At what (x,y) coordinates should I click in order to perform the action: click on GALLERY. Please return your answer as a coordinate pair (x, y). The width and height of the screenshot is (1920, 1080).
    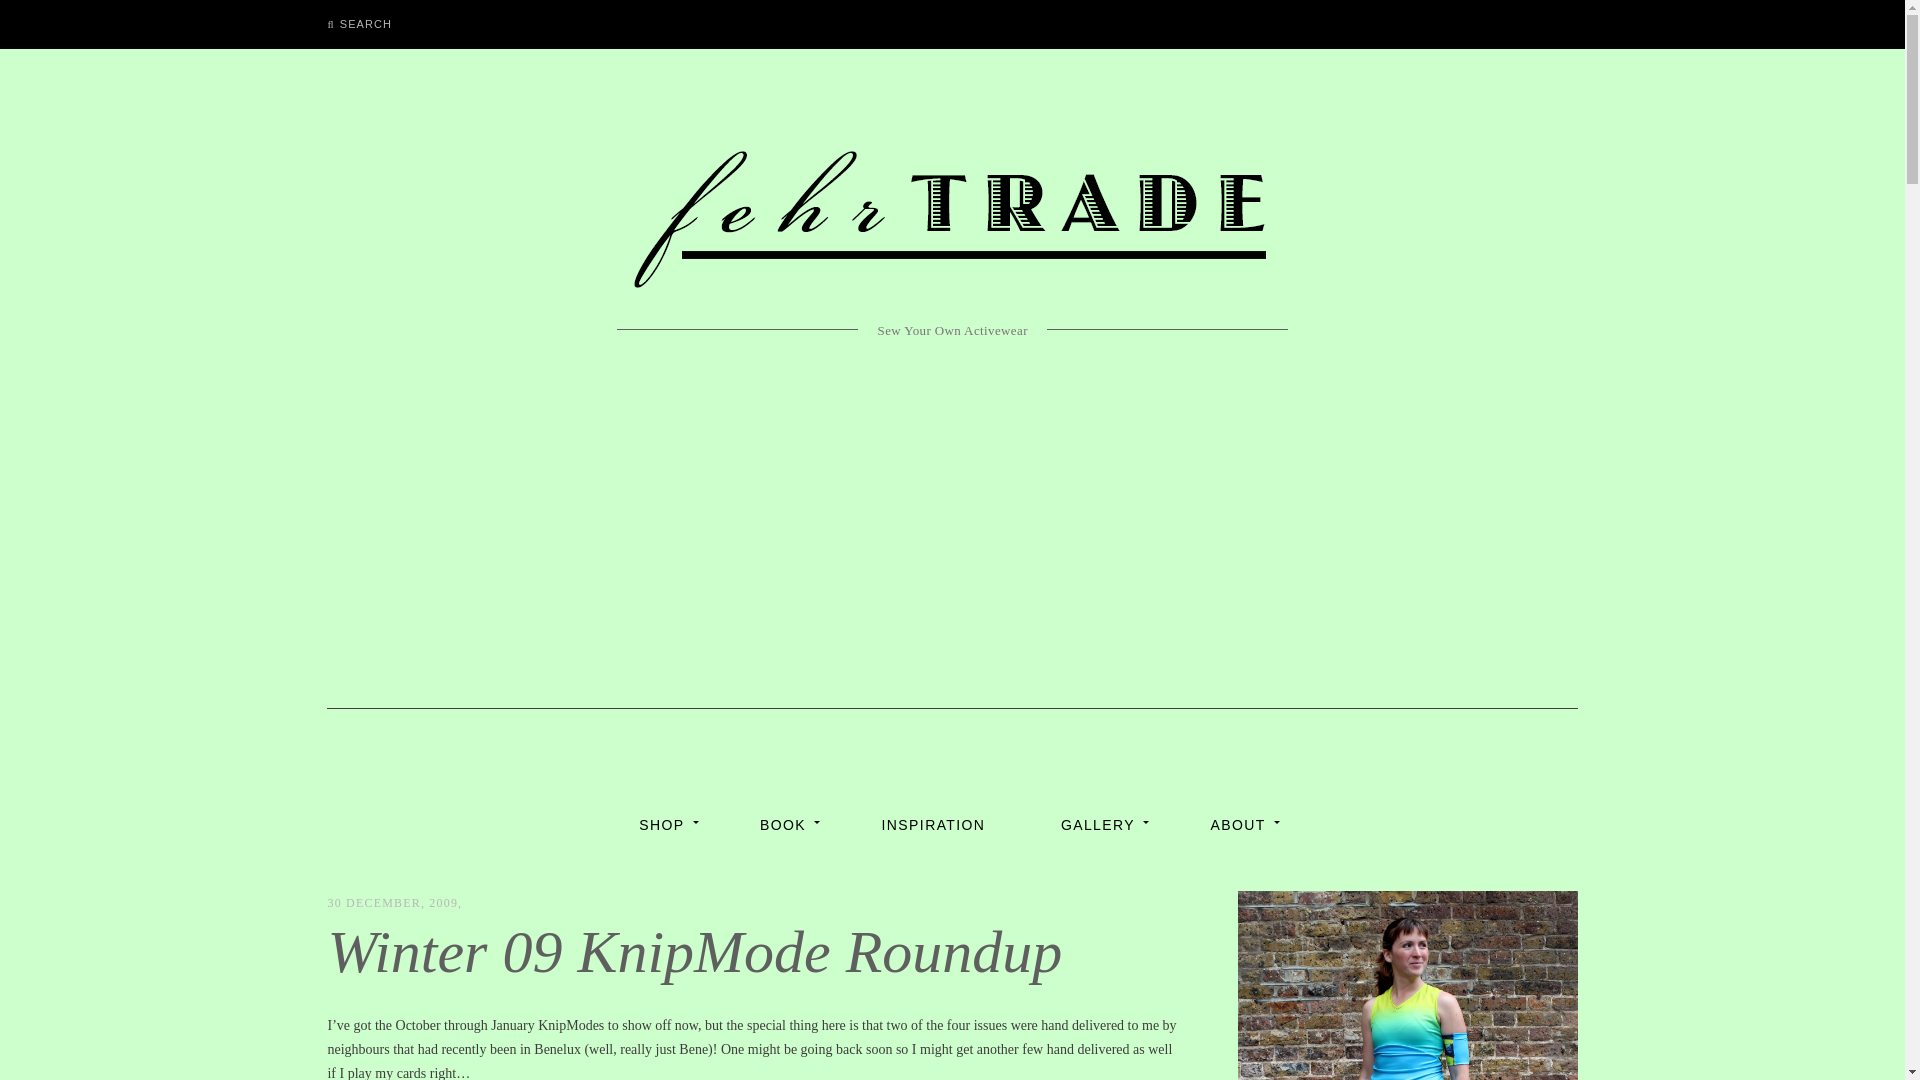
    Looking at the image, I should click on (1098, 824).